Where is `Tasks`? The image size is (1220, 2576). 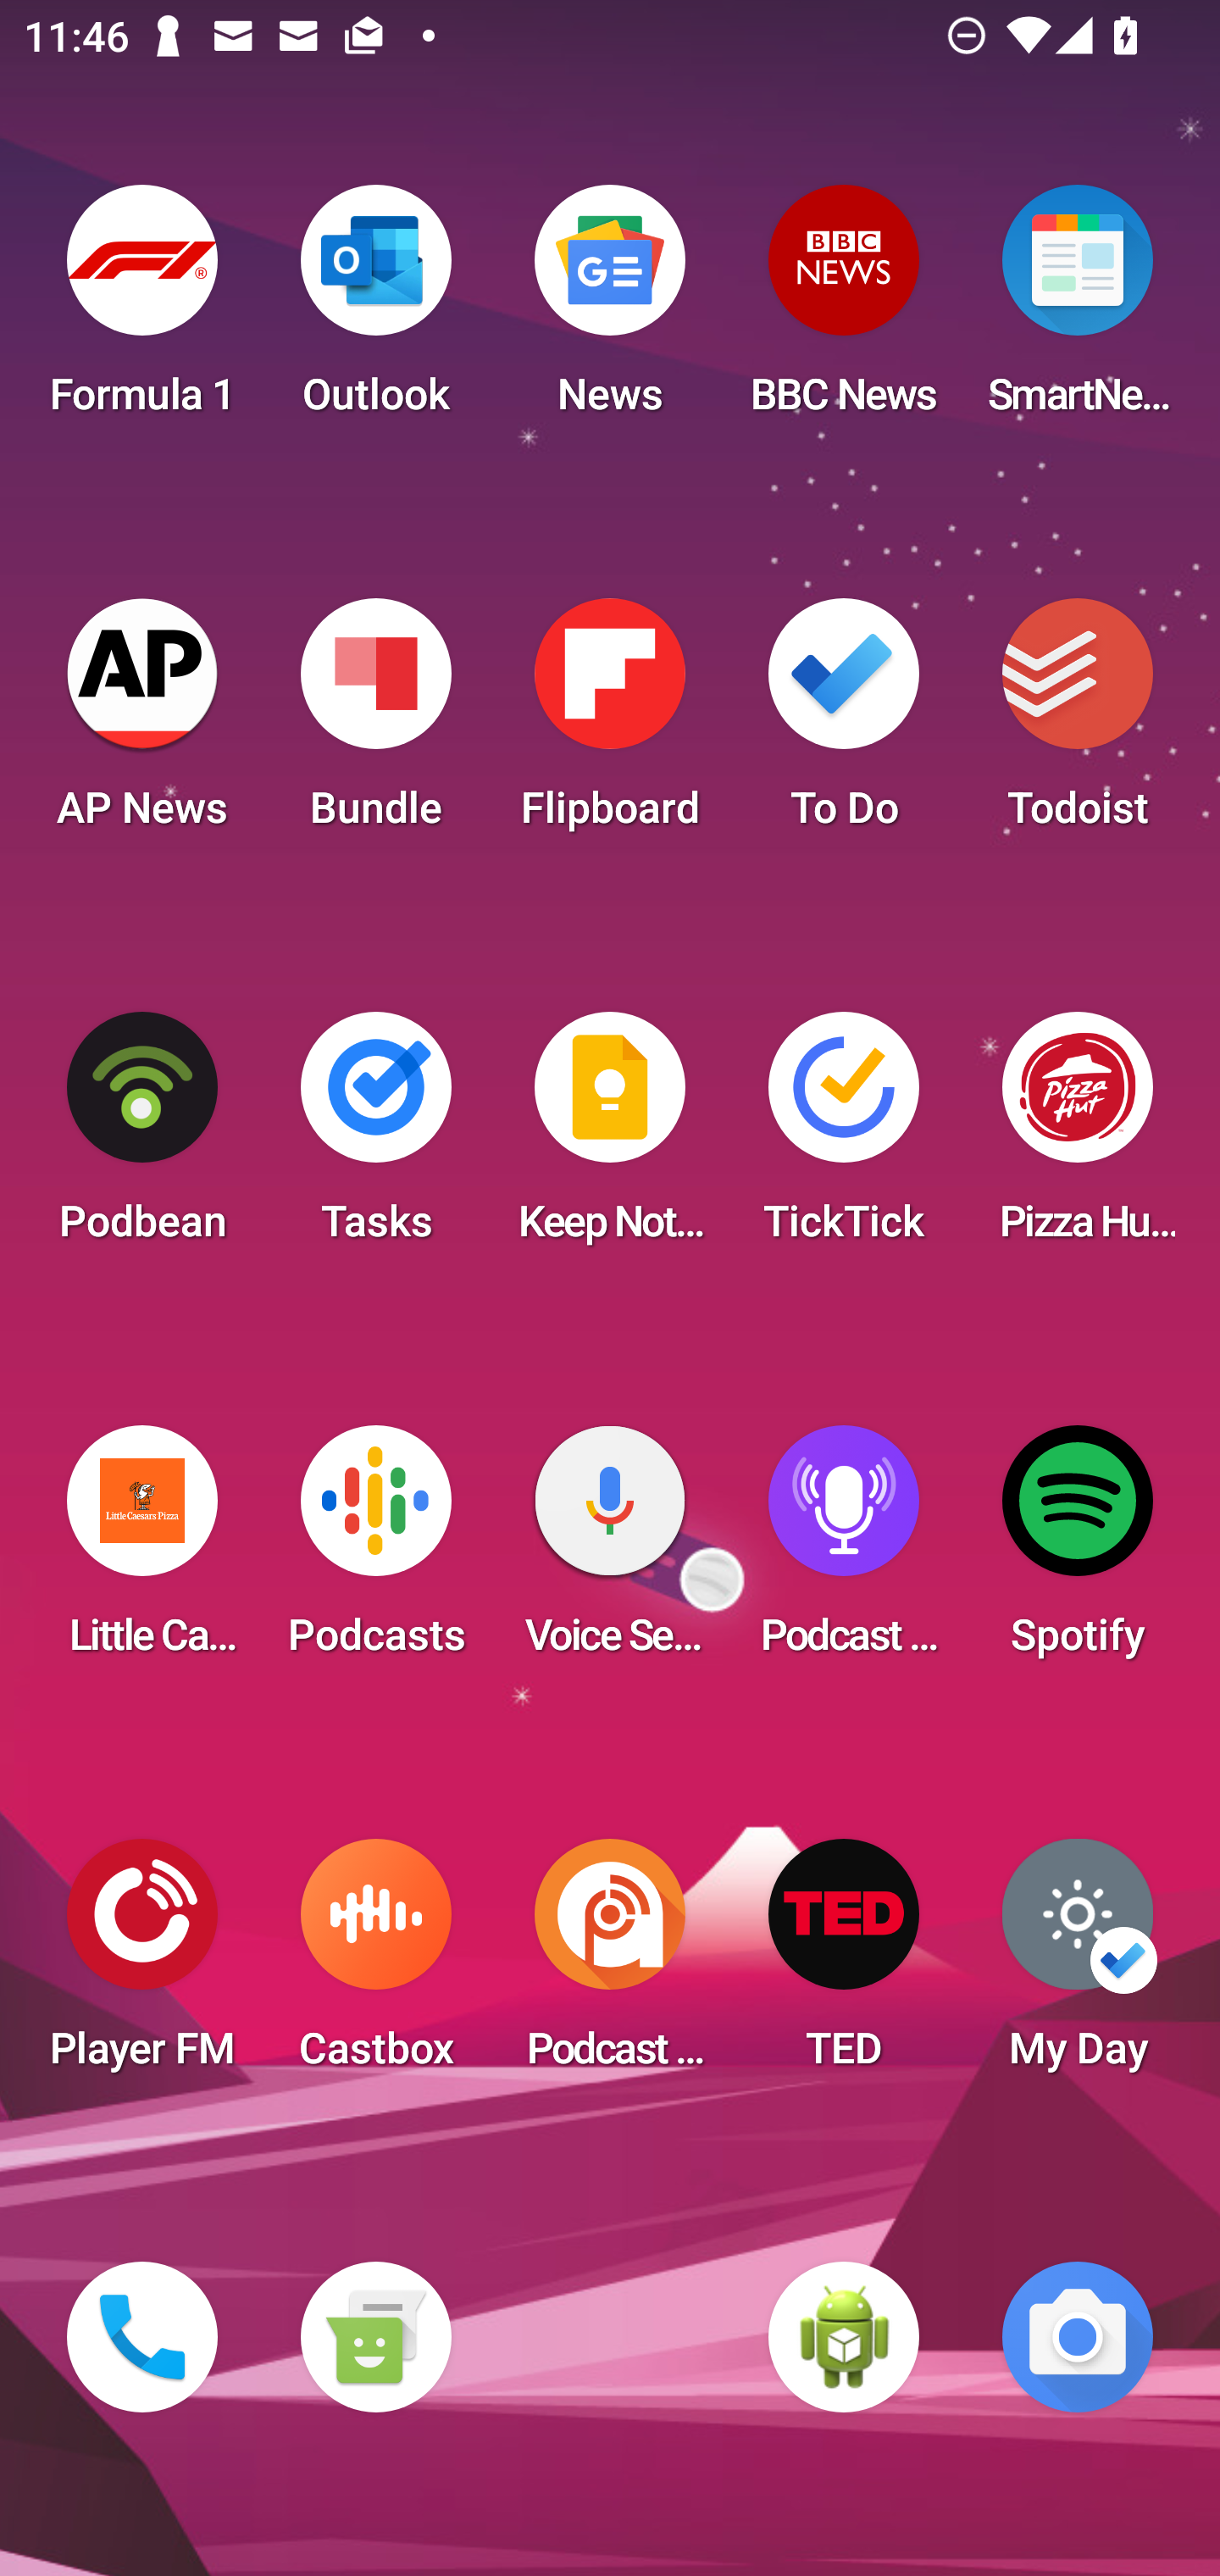
Tasks is located at coordinates (375, 1137).